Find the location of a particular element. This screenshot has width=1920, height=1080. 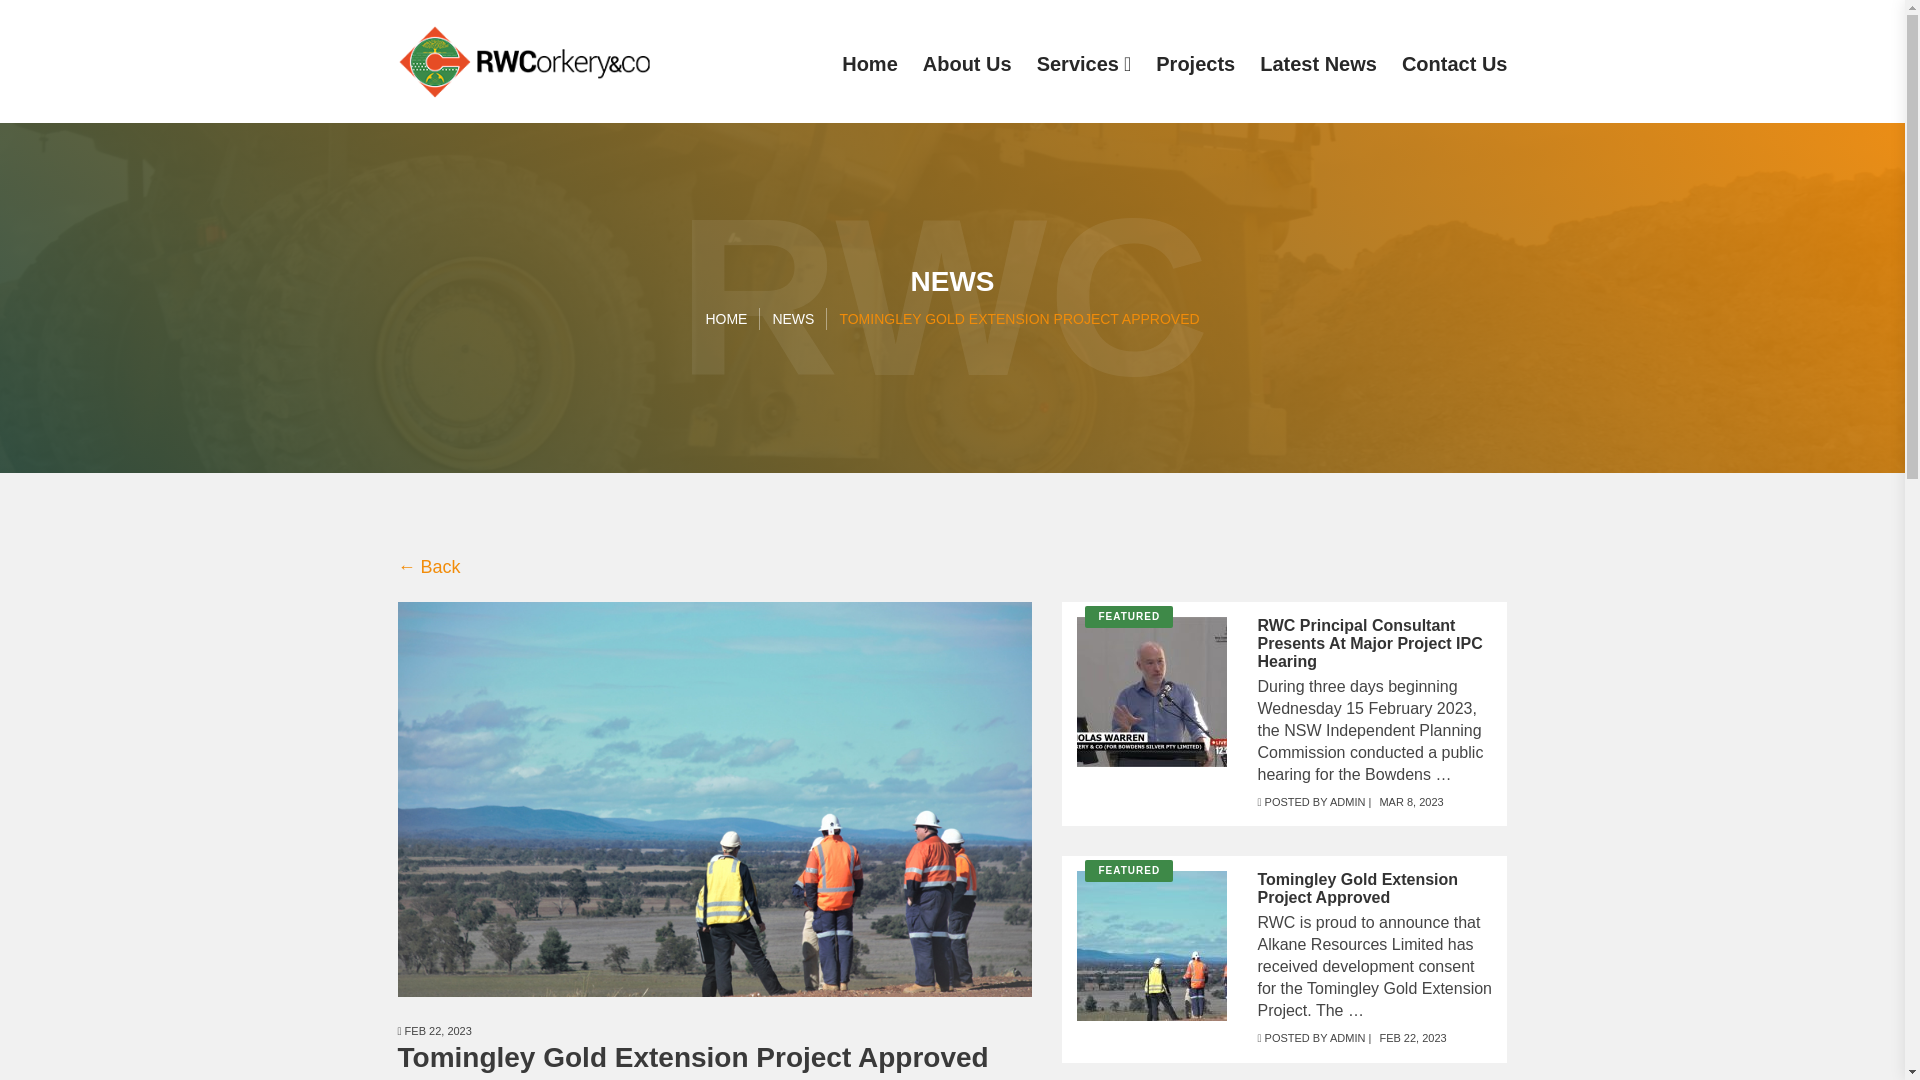

Projects is located at coordinates (1194, 63).